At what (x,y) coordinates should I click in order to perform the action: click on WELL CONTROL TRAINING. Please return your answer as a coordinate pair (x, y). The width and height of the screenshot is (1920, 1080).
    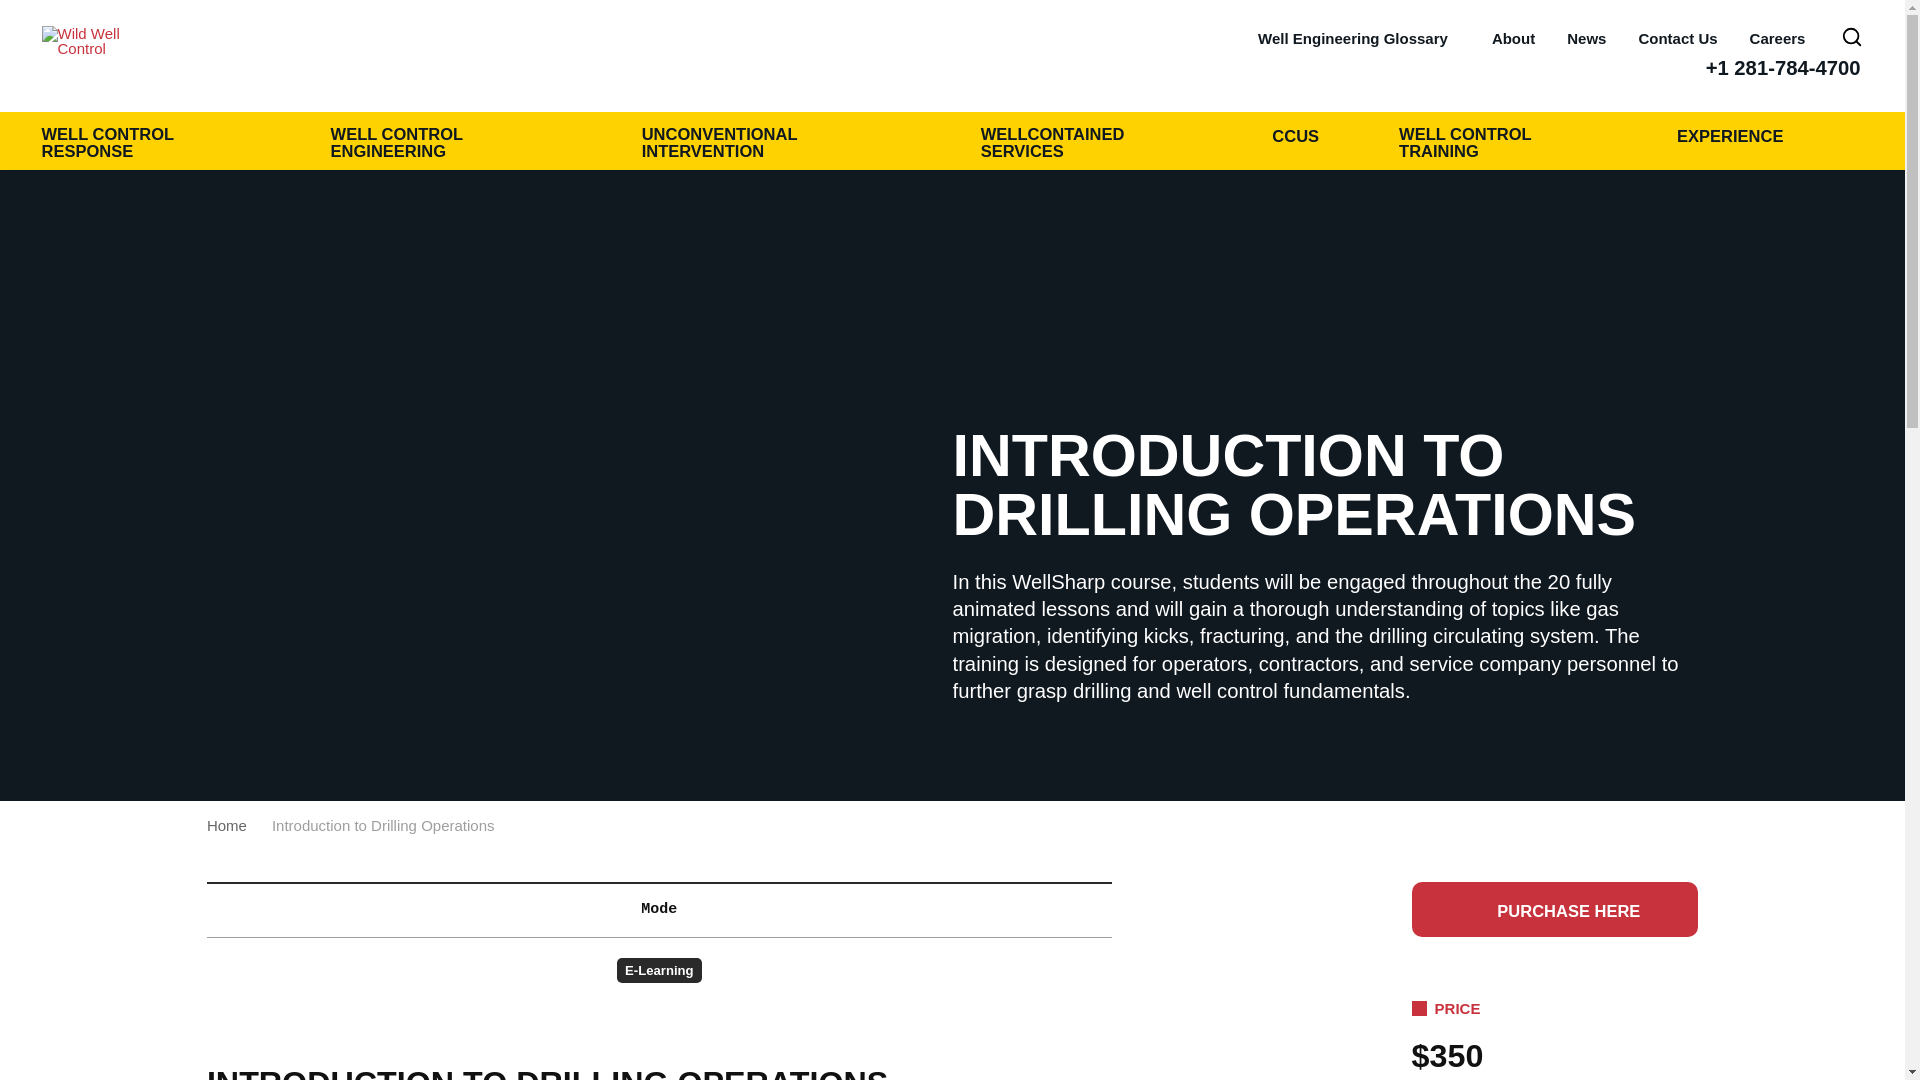
    Looking at the image, I should click on (1514, 140).